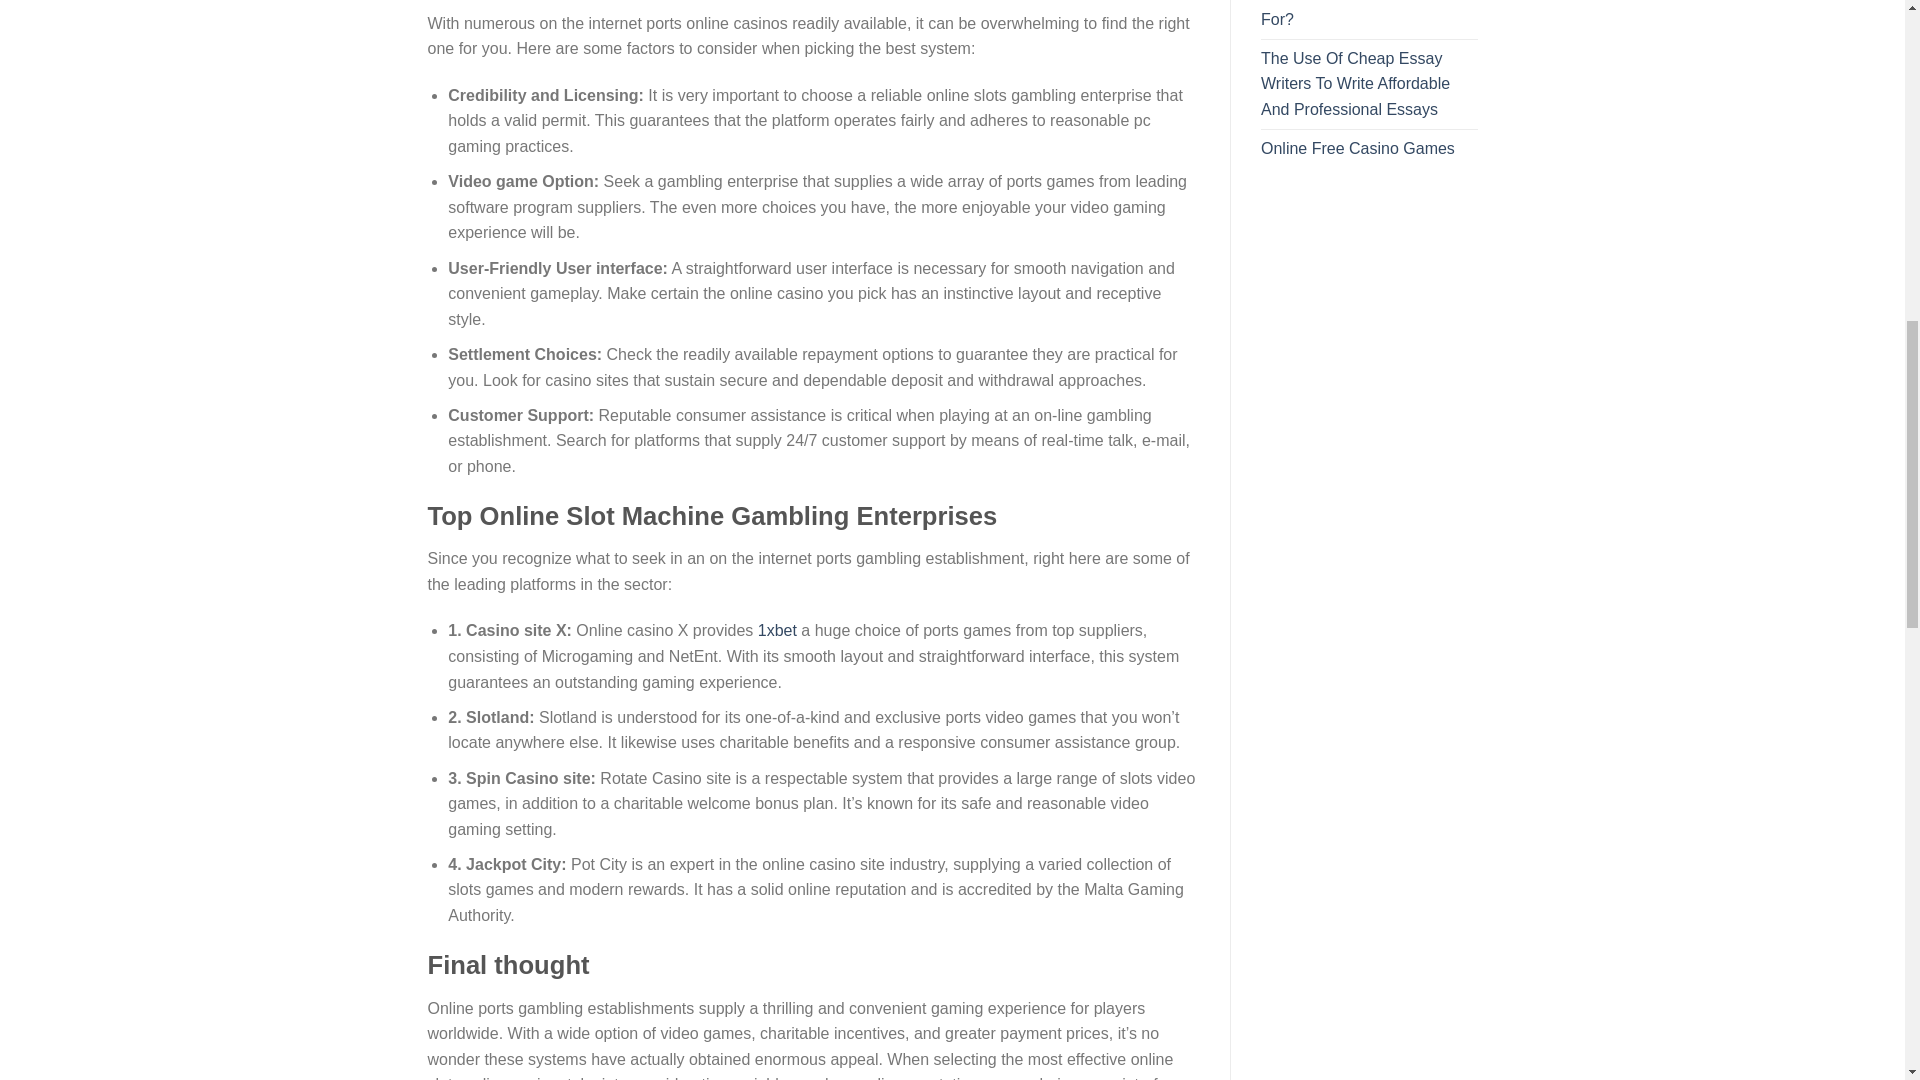 The height and width of the screenshot is (1080, 1920). I want to click on 1xbet, so click(777, 630).